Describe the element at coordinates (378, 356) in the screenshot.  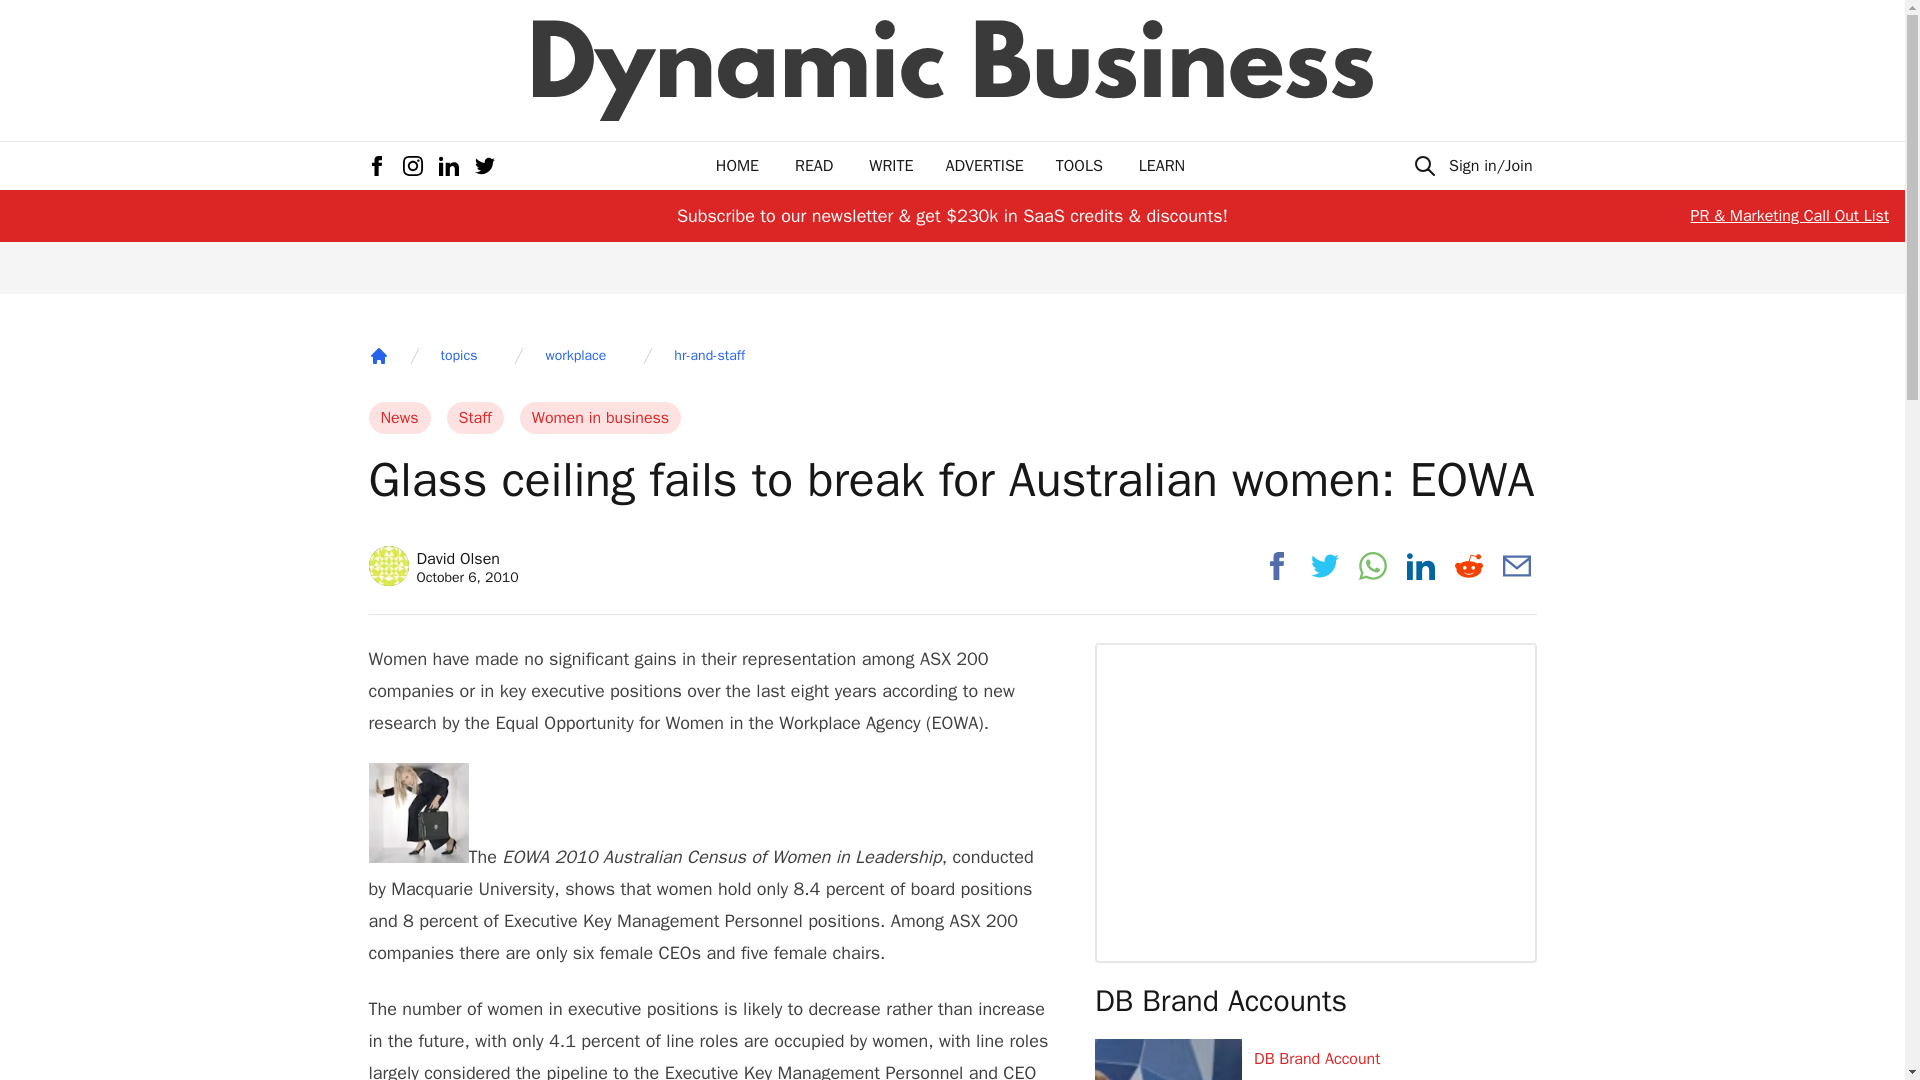
I see `Home` at that location.